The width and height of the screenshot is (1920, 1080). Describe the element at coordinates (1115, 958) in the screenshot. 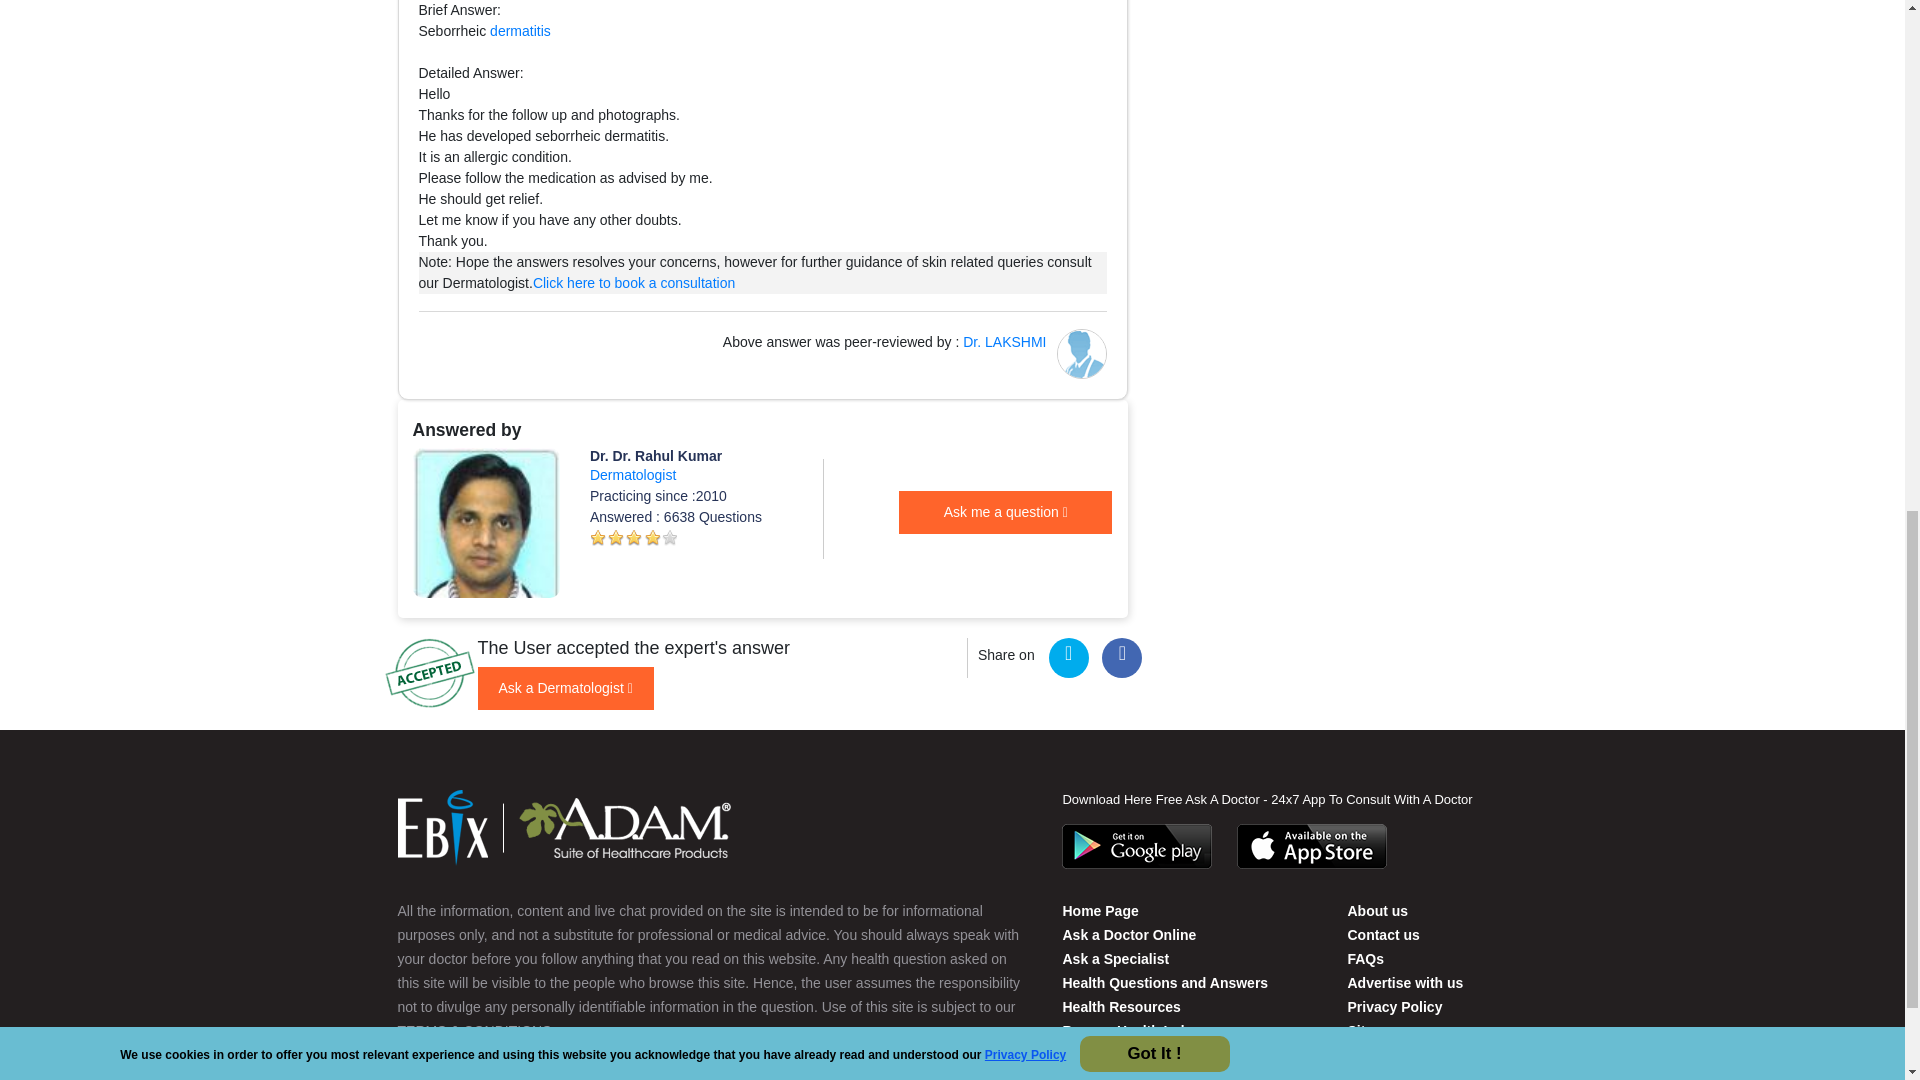

I see `Ask a Specialist` at that location.